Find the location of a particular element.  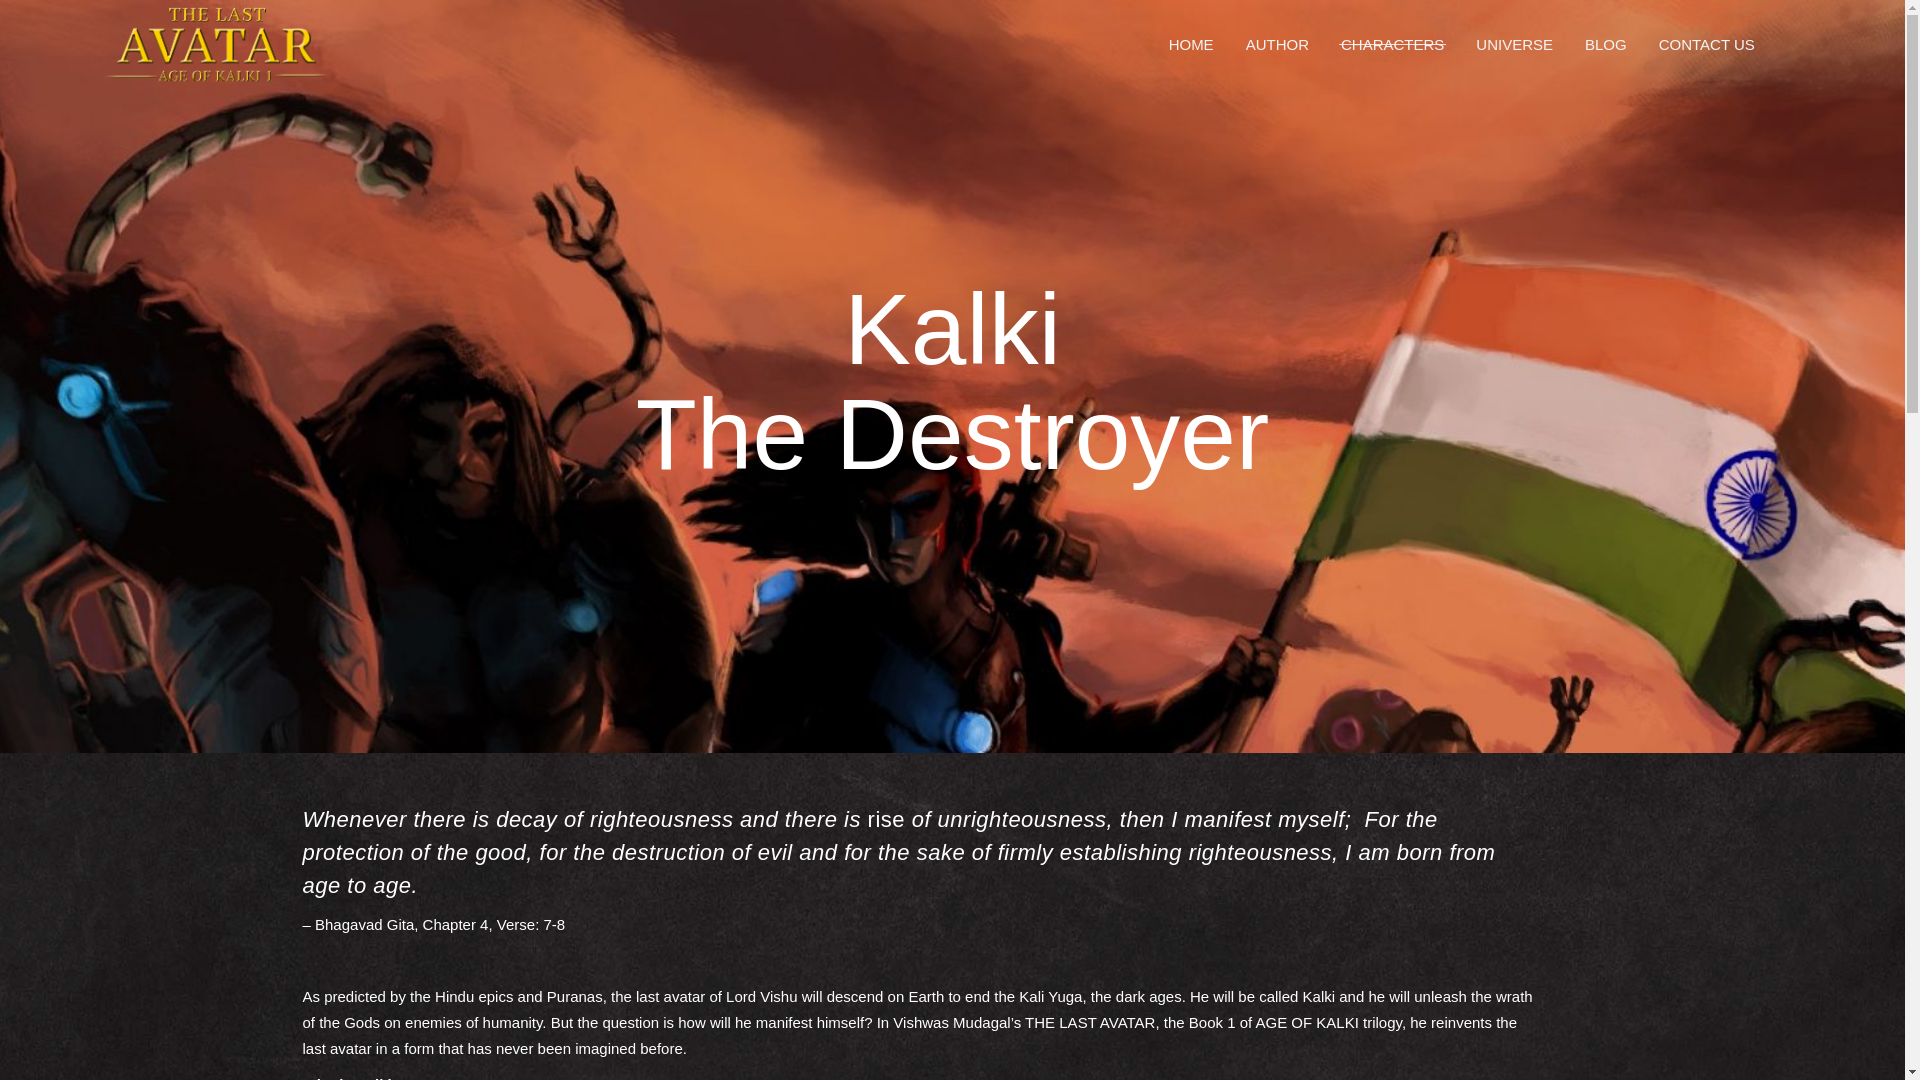

HOME is located at coordinates (1192, 44).